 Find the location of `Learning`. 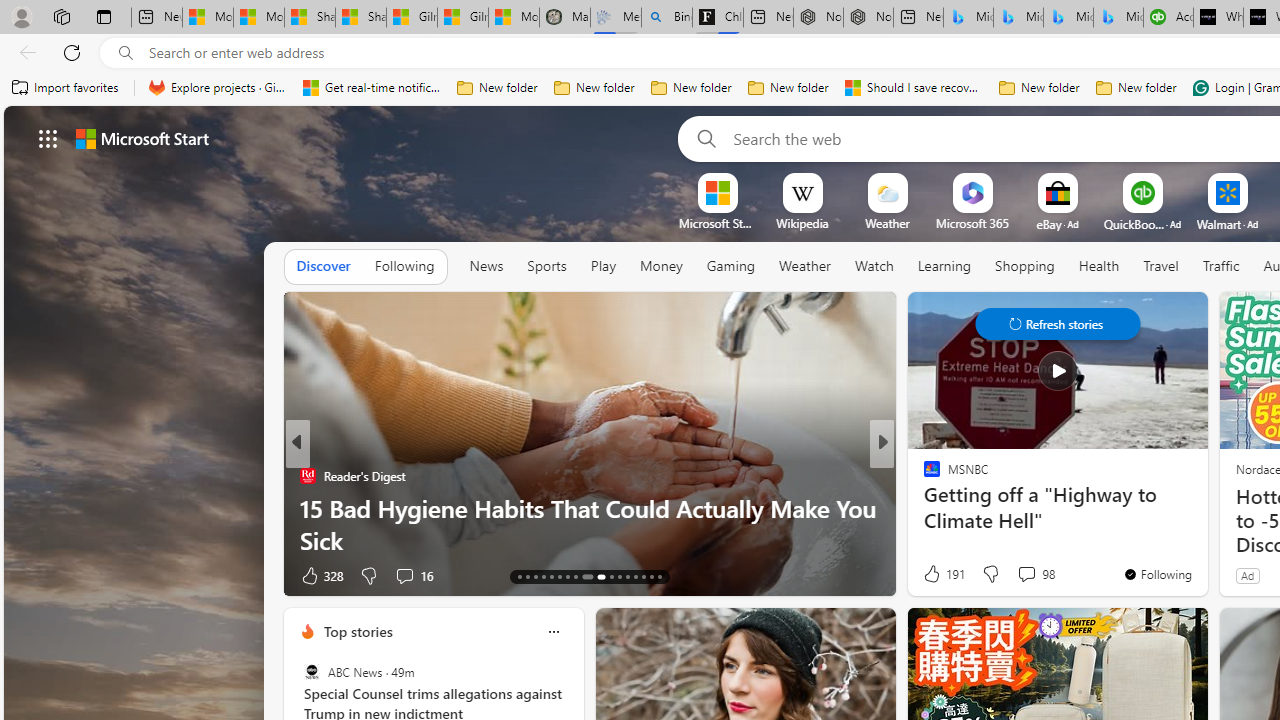

Learning is located at coordinates (944, 266).